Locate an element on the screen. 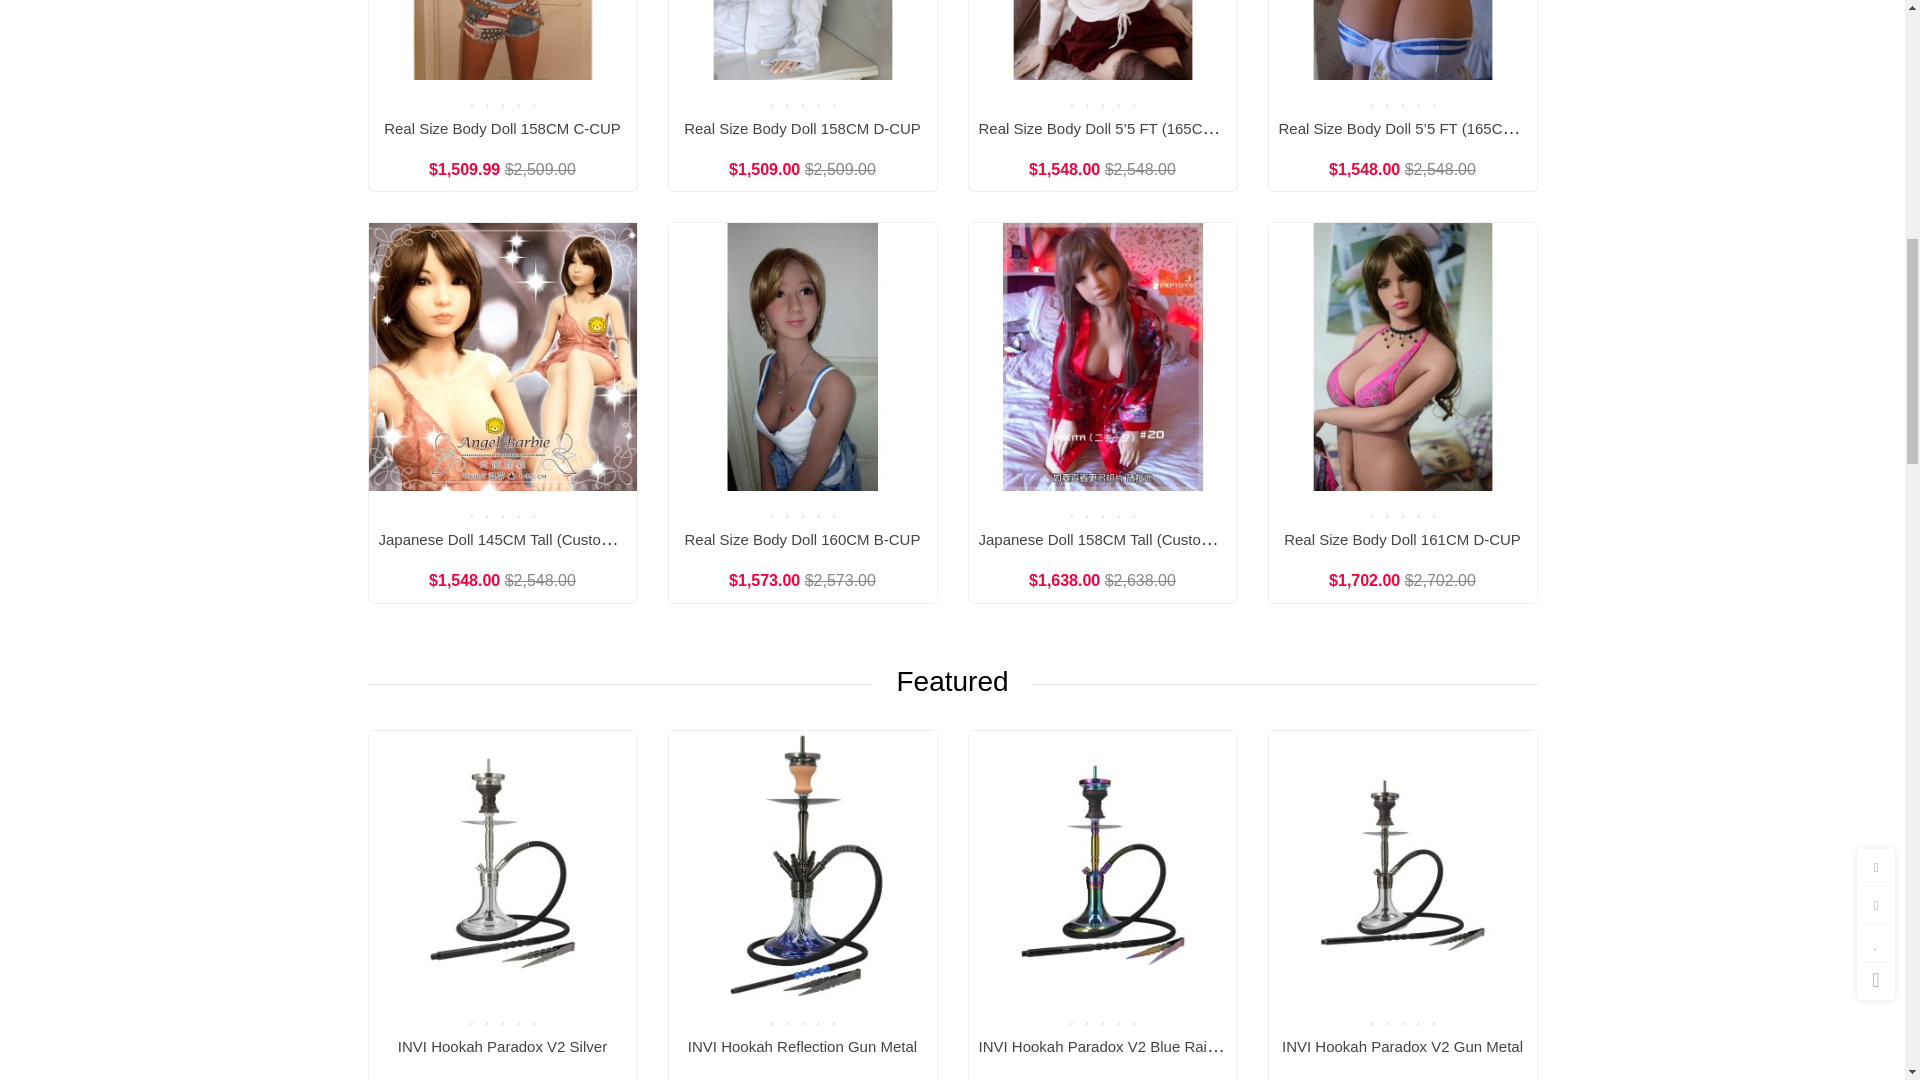 This screenshot has height=1080, width=1920. Real Size Body Doll 158CM C-CUP is located at coordinates (502, 40).